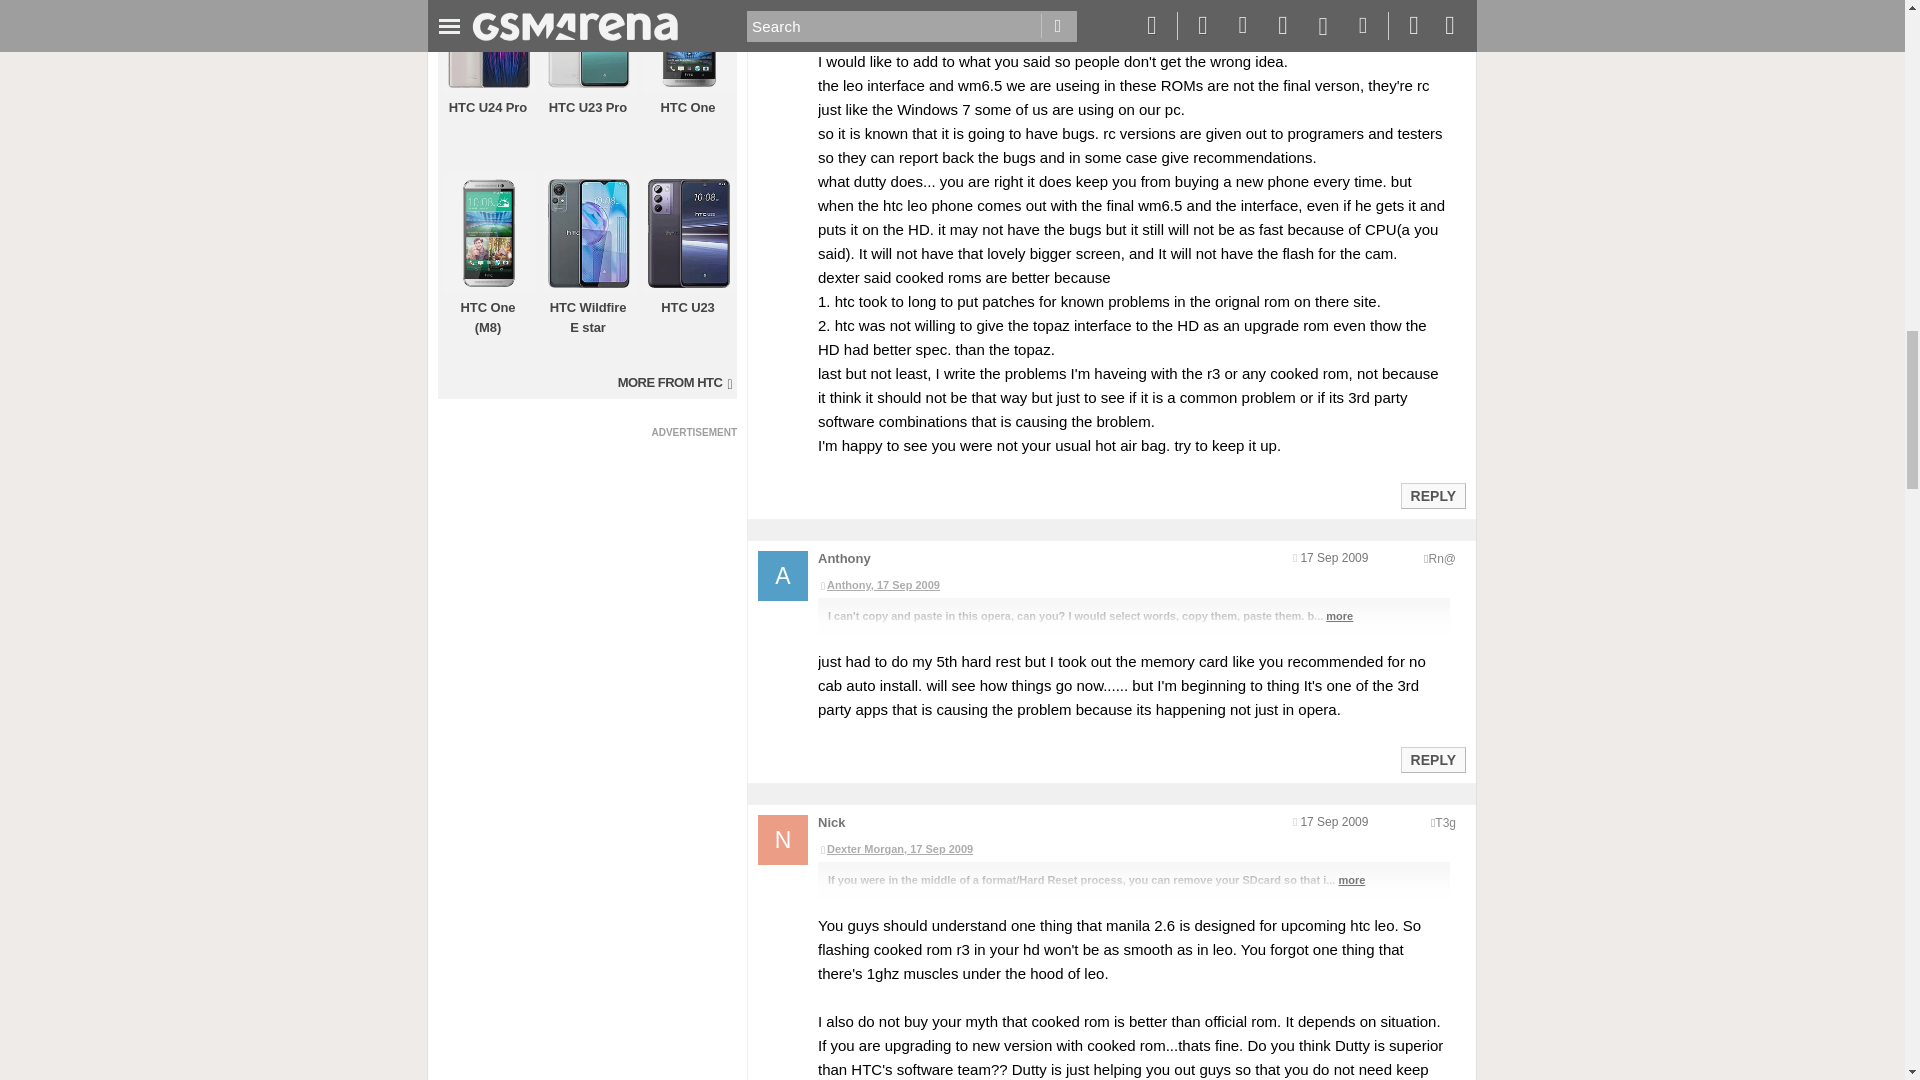 The height and width of the screenshot is (1080, 1920). What do you see at coordinates (1432, 496) in the screenshot?
I see `Reply to this post` at bounding box center [1432, 496].